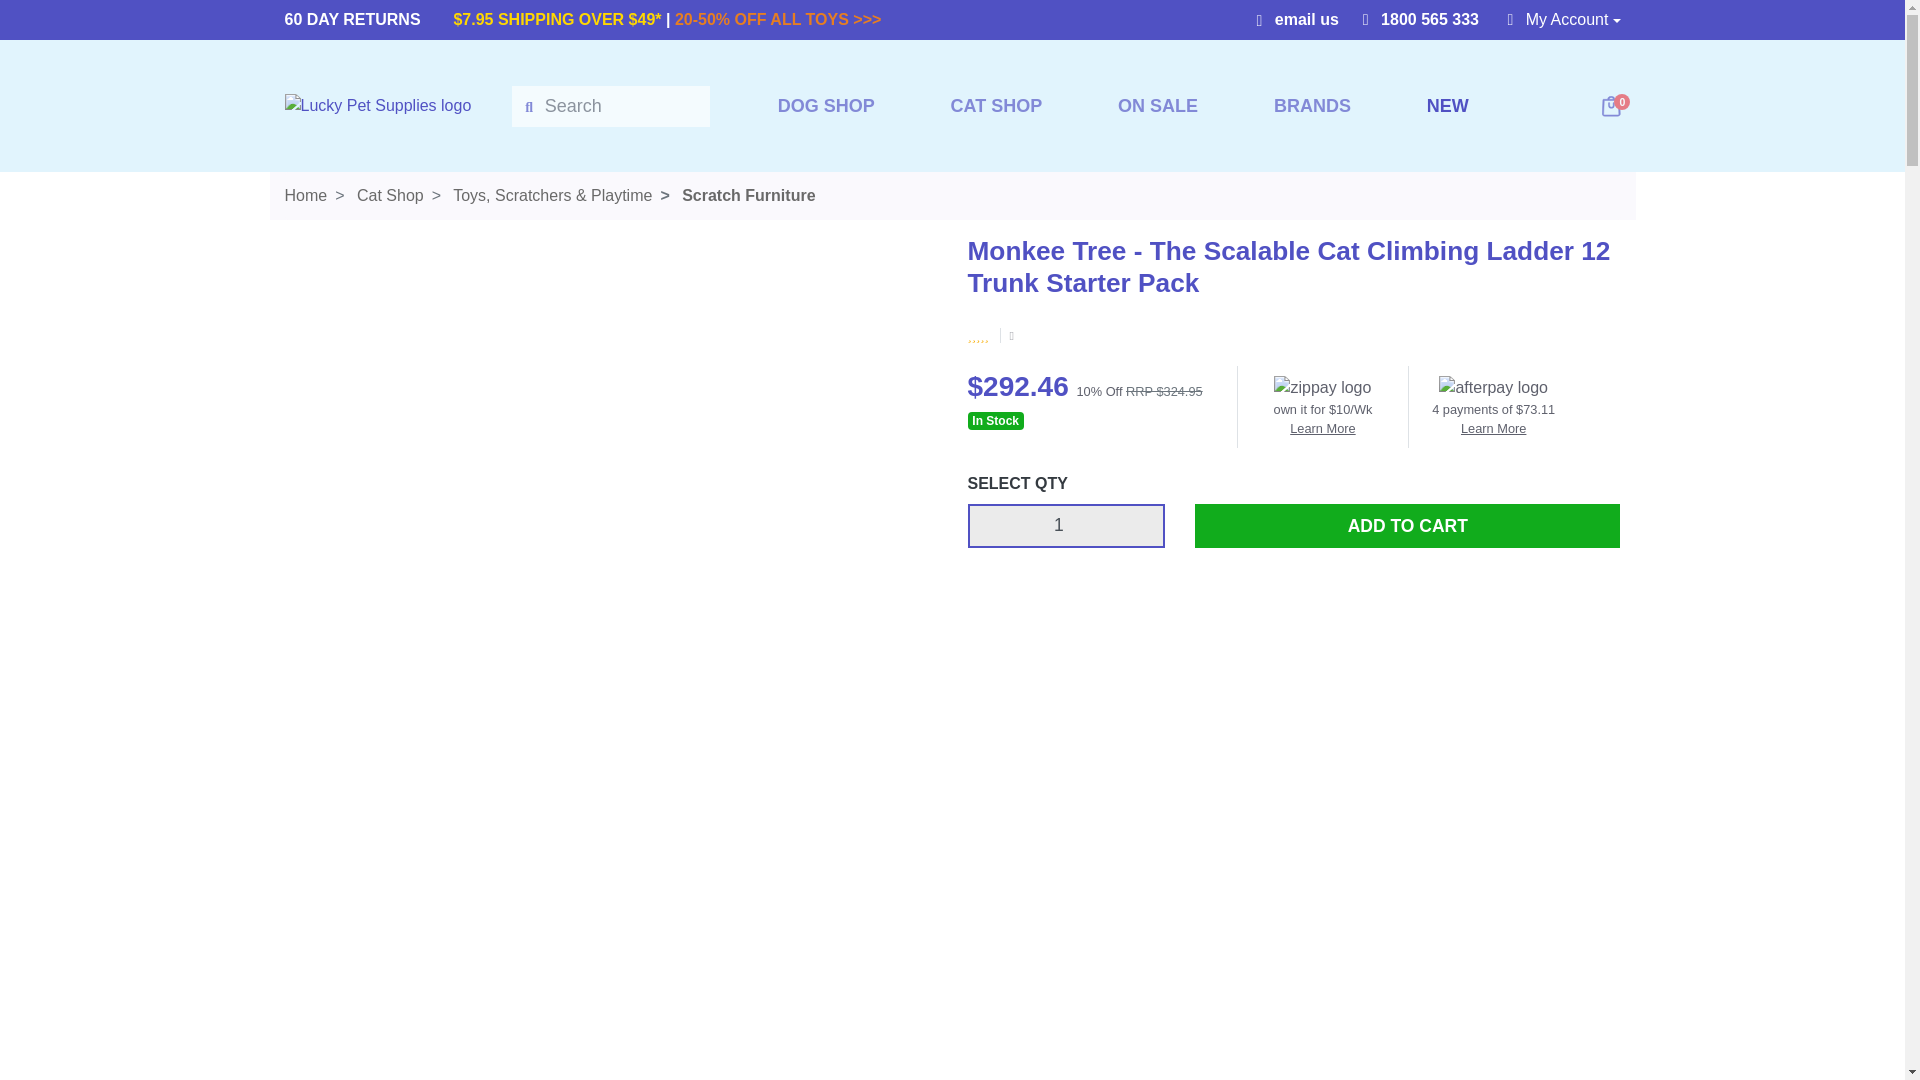 Image resolution: width=1920 pixels, height=1080 pixels. I want to click on 1, so click(1066, 526).